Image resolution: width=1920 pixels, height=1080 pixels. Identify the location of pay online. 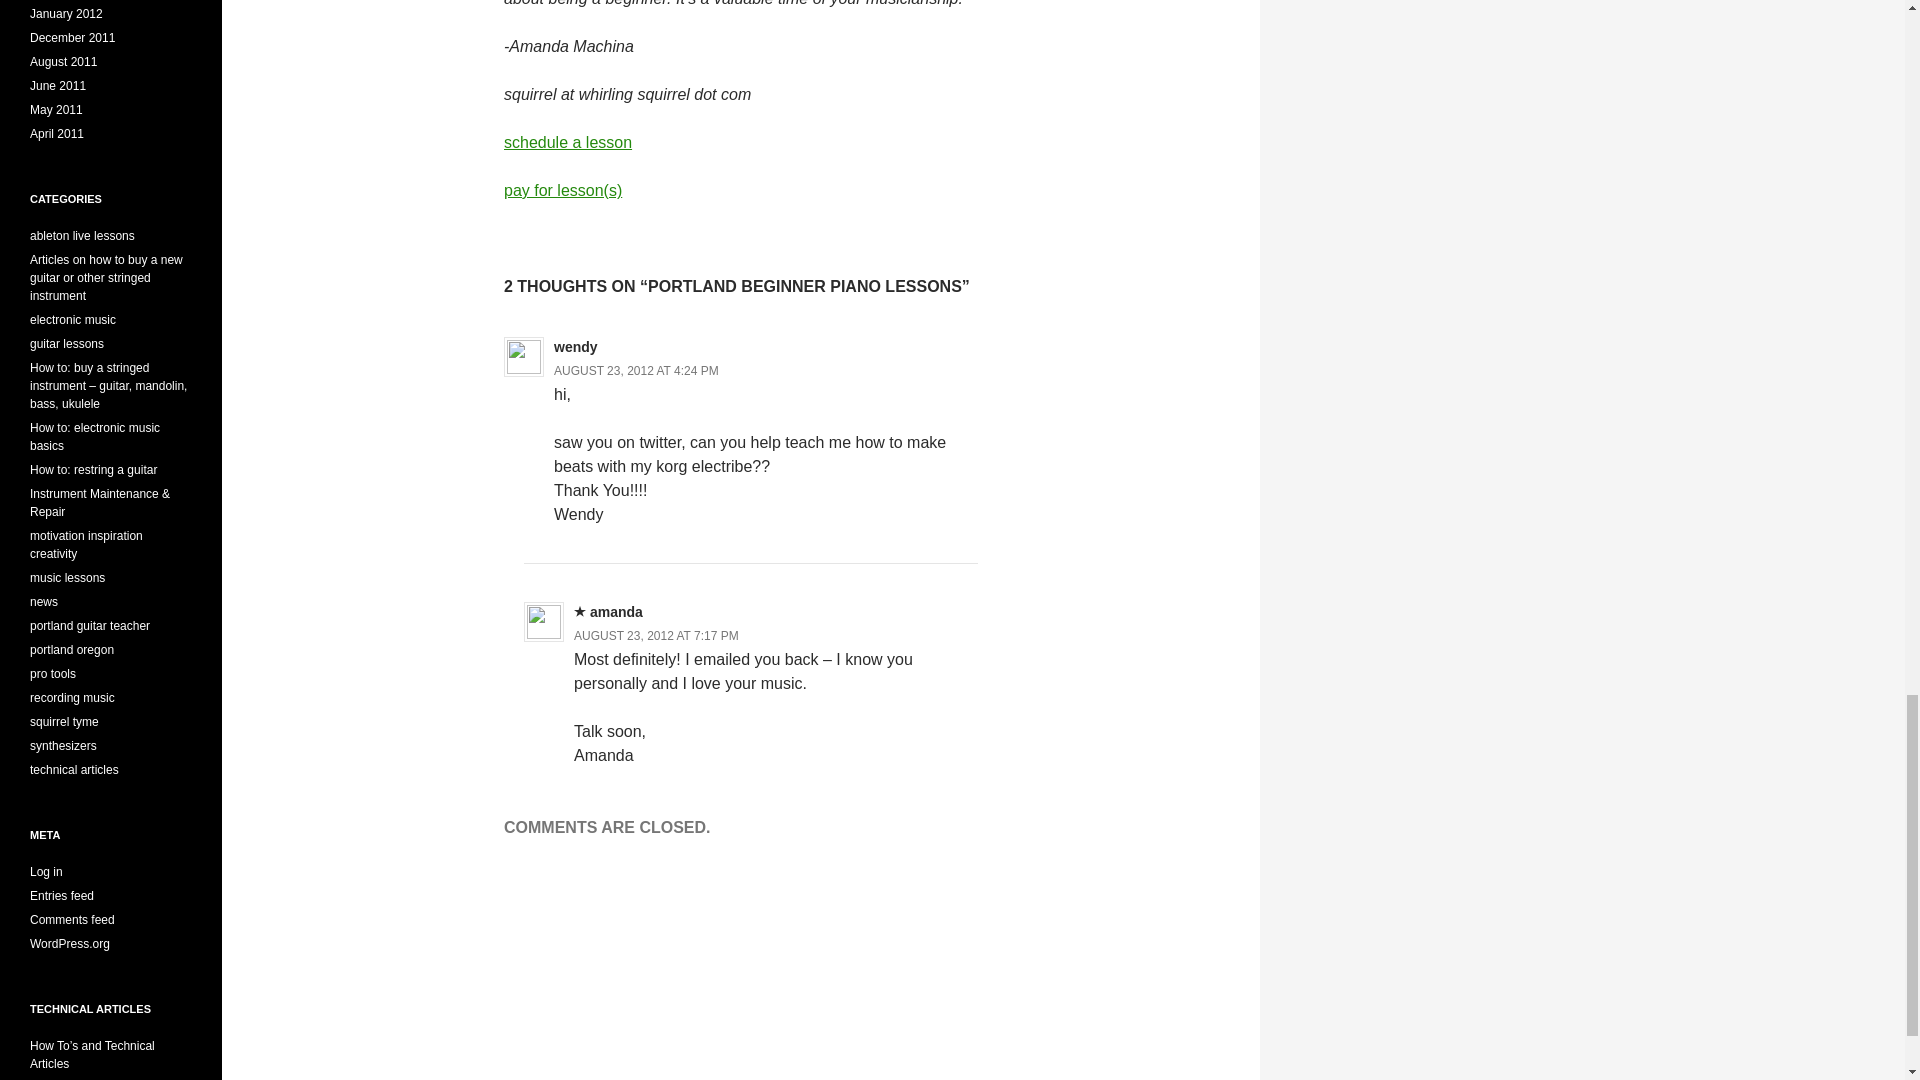
(562, 190).